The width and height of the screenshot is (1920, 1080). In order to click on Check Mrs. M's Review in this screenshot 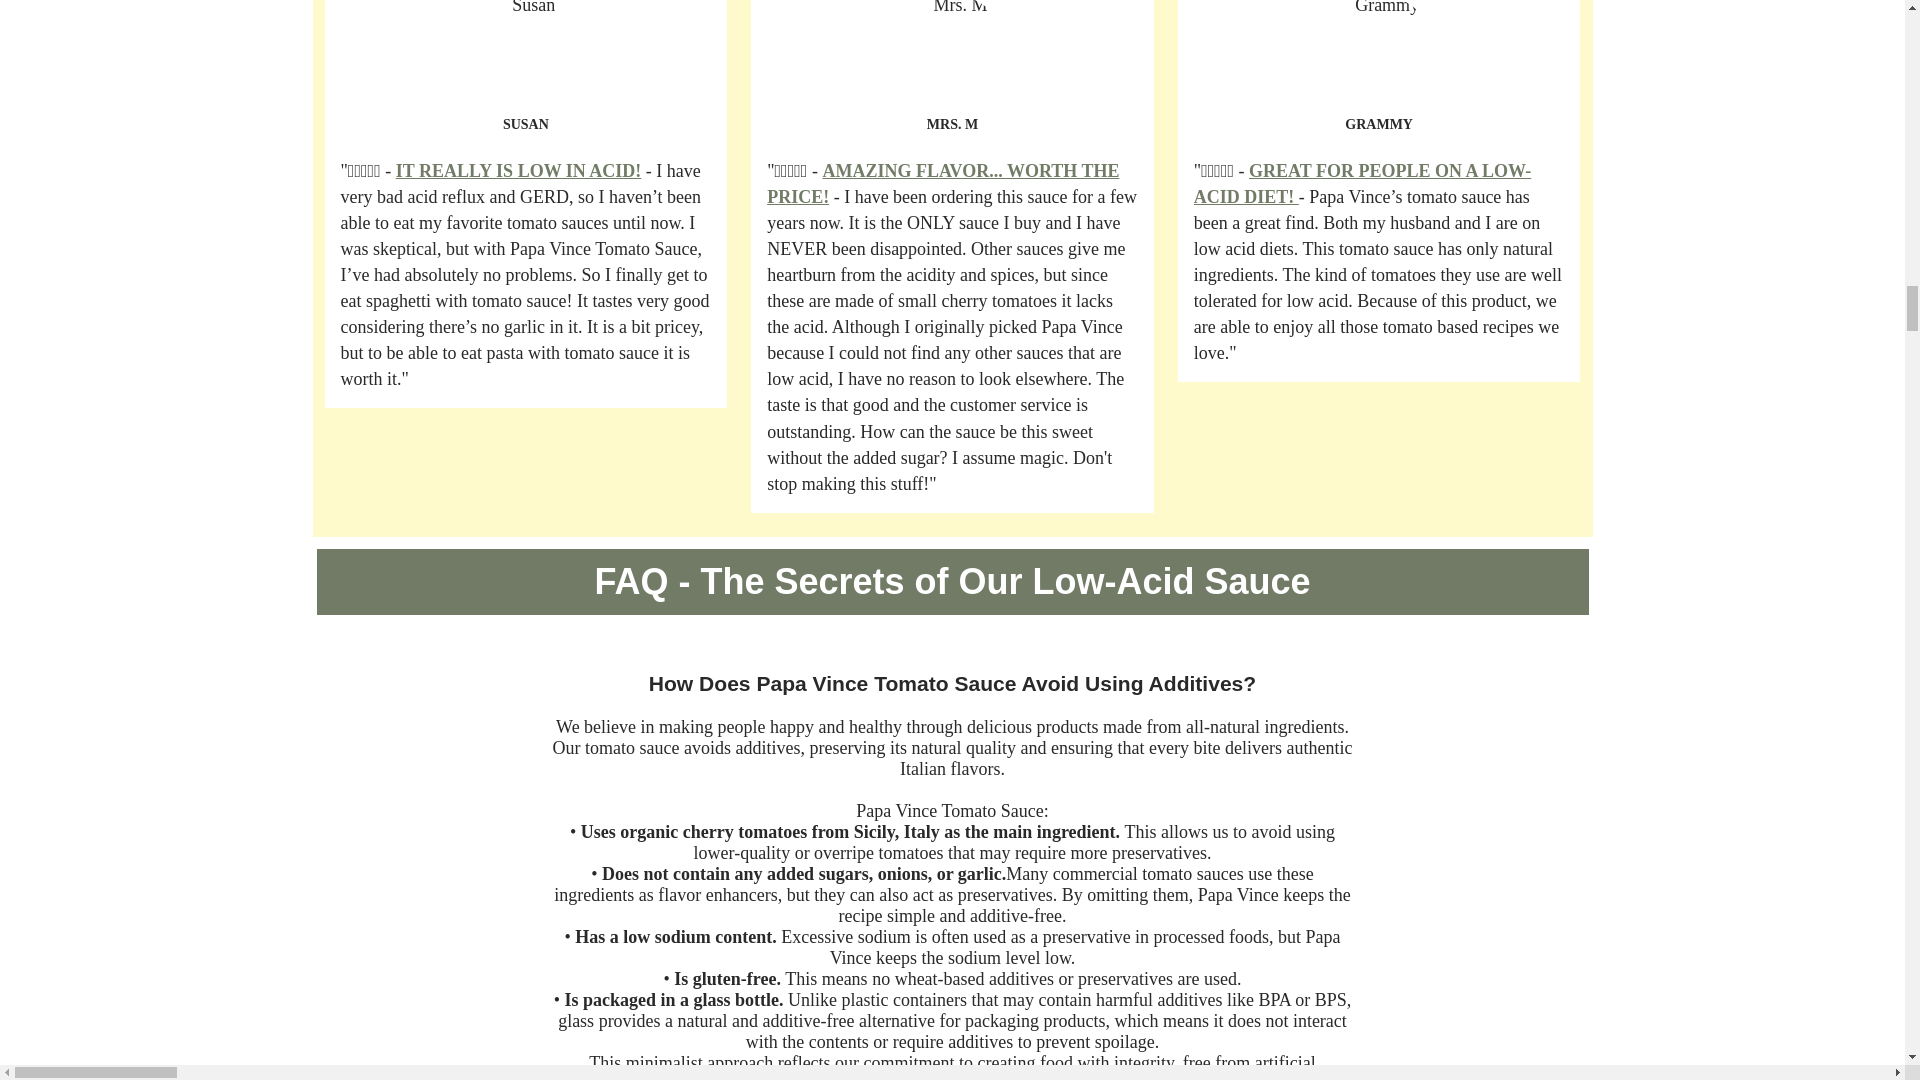, I will do `click(942, 184)`.